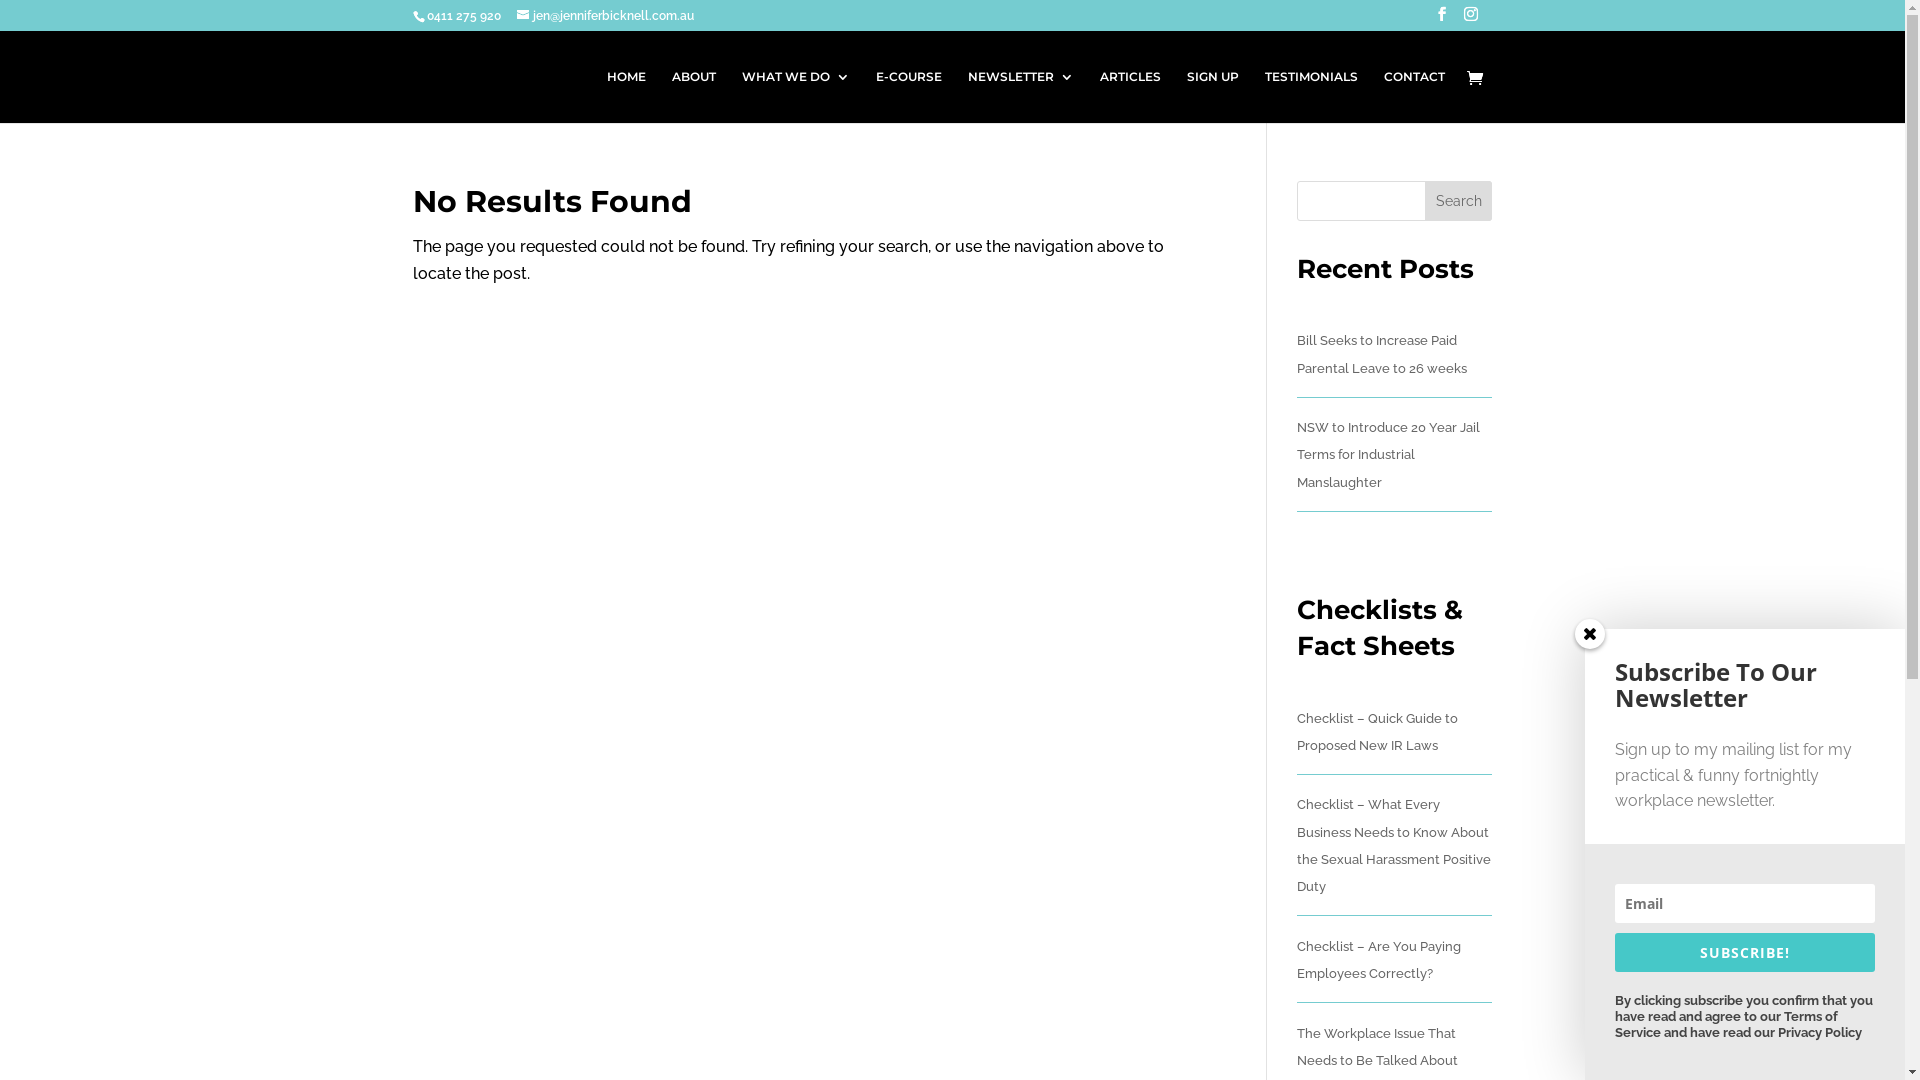 The height and width of the screenshot is (1080, 1920). Describe the element at coordinates (909, 96) in the screenshot. I see `E-COURSE` at that location.